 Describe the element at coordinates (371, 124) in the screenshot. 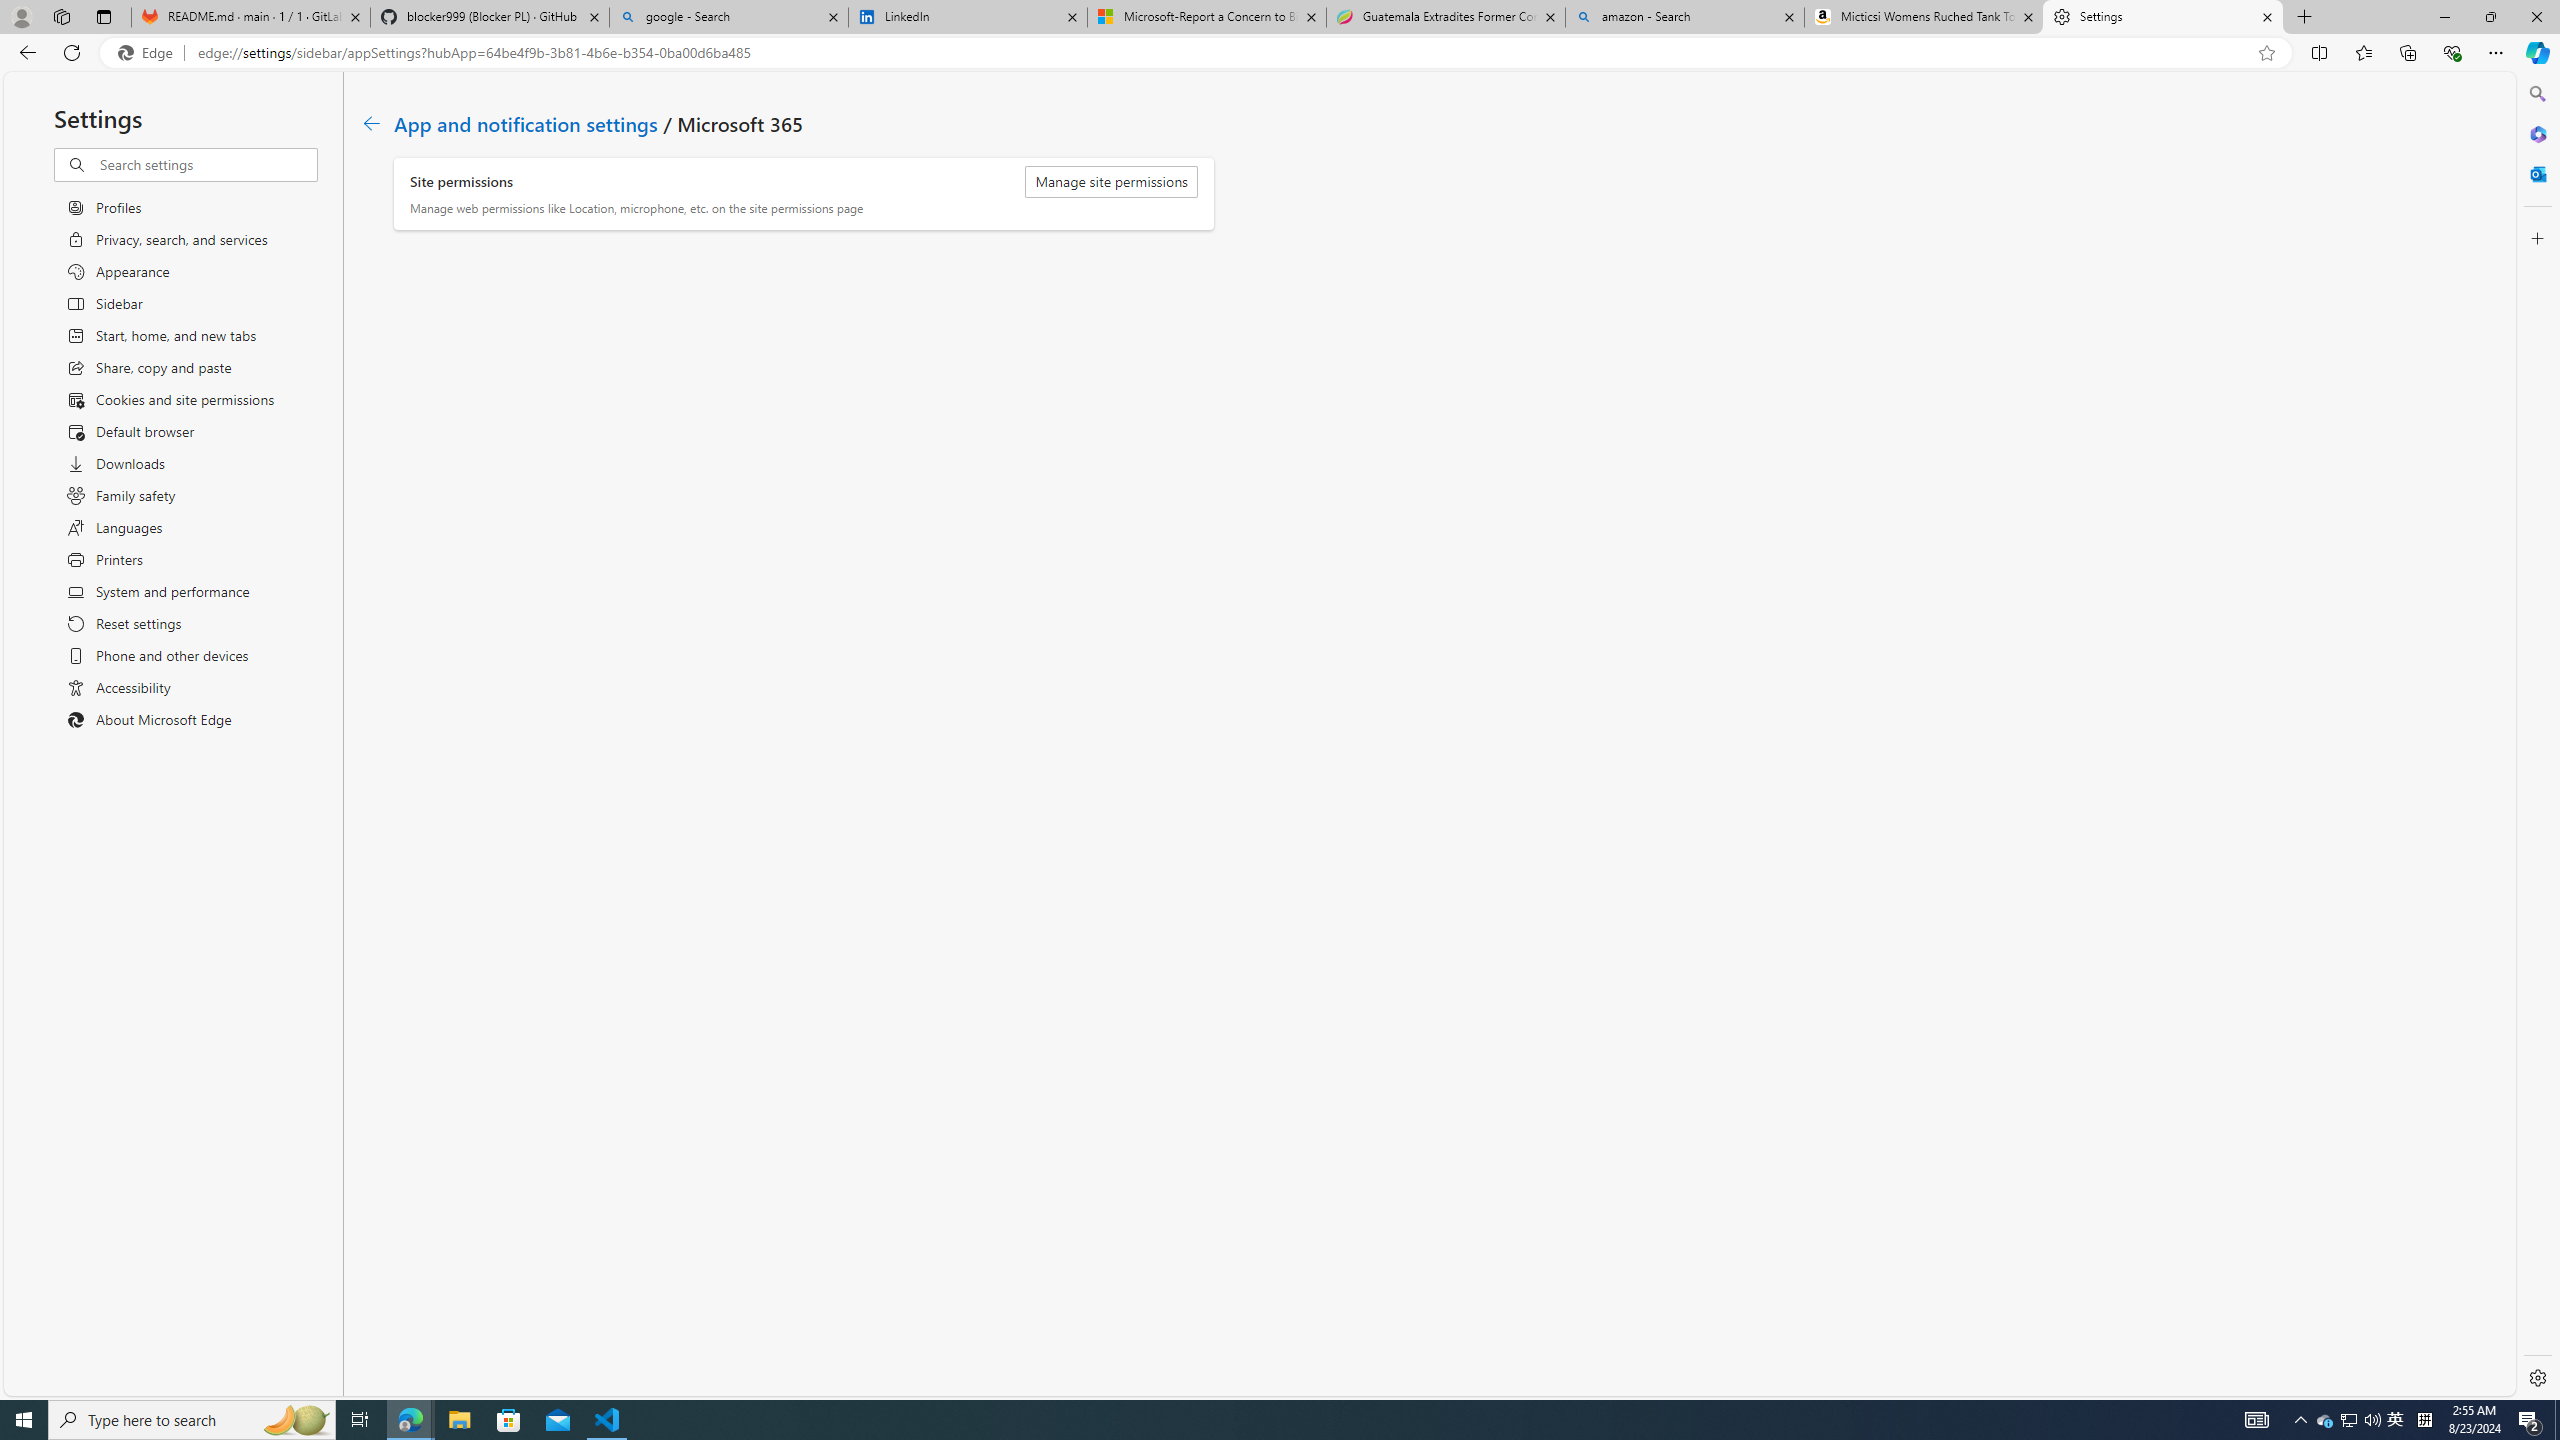

I see `Go back to App and notification settings page.` at that location.